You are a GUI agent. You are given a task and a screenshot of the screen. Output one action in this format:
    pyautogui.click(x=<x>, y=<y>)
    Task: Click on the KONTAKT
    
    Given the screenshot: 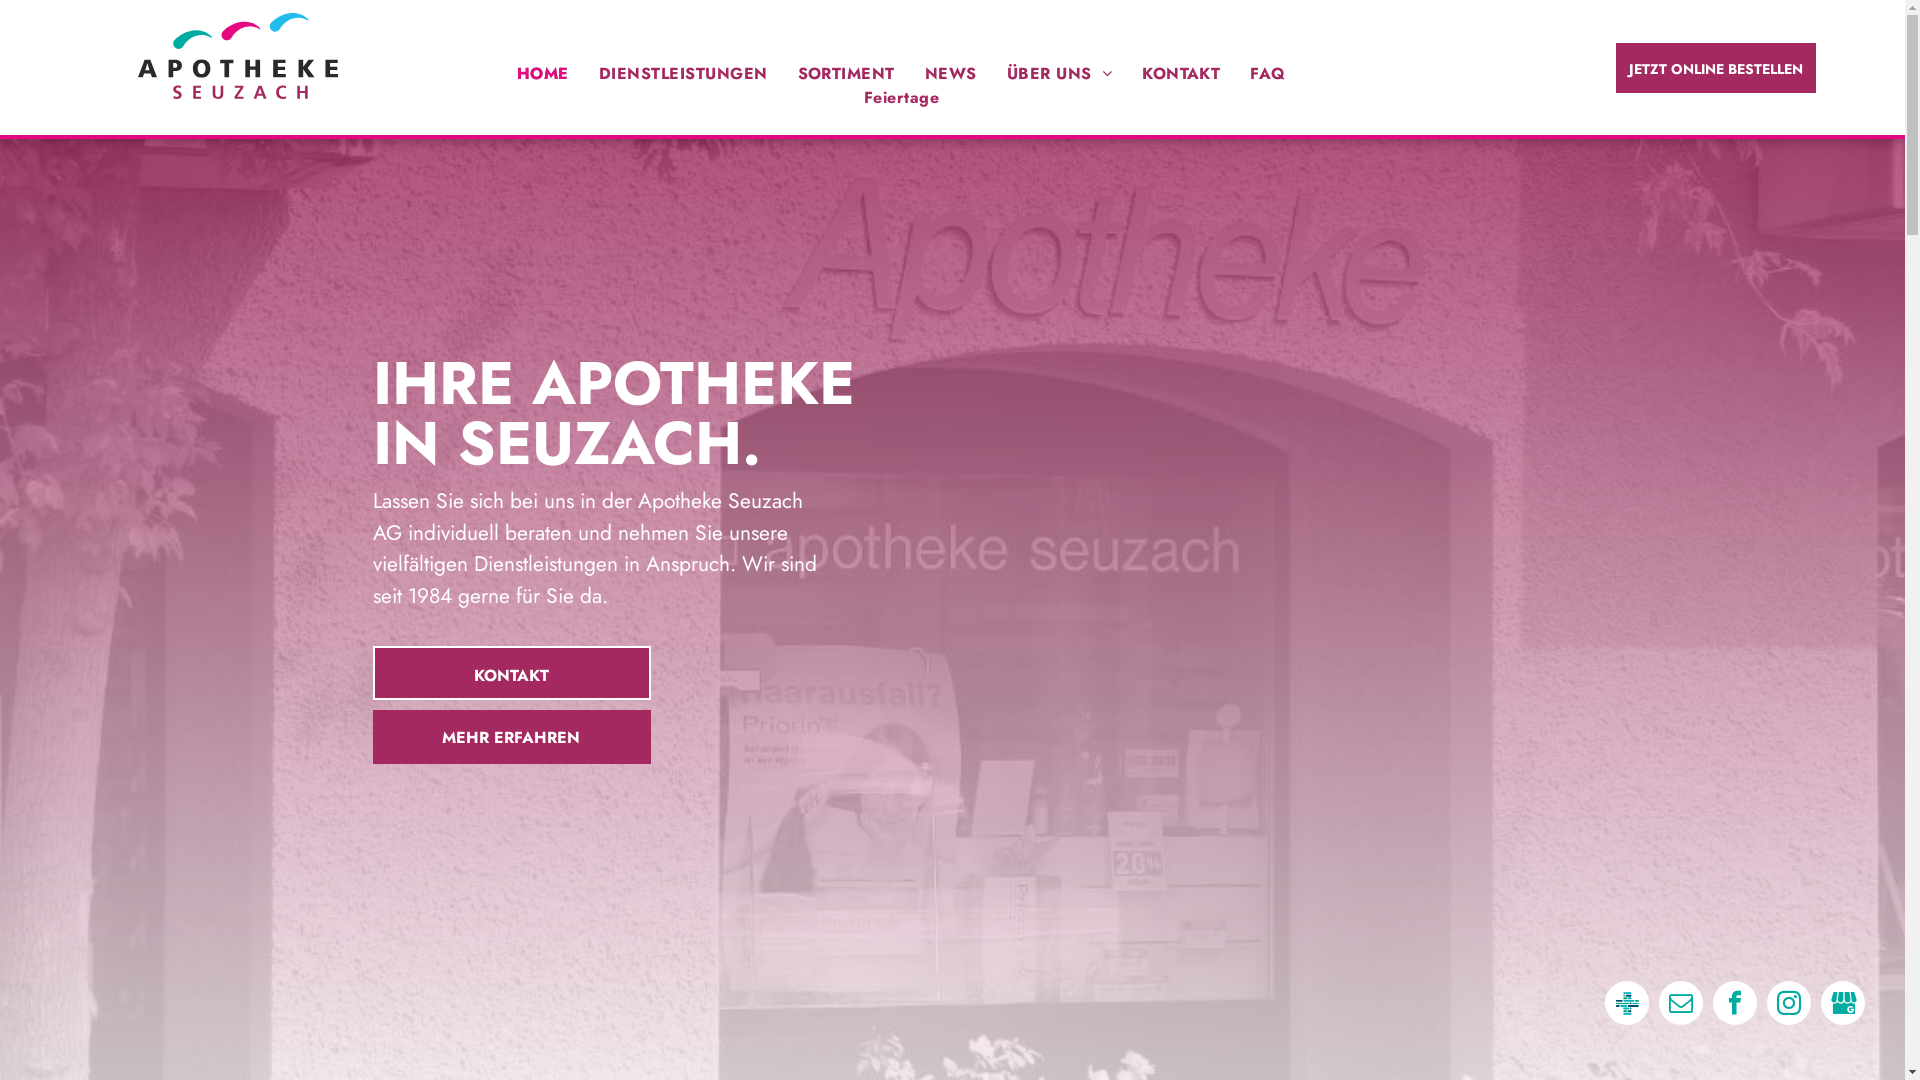 What is the action you would take?
    pyautogui.click(x=1181, y=74)
    